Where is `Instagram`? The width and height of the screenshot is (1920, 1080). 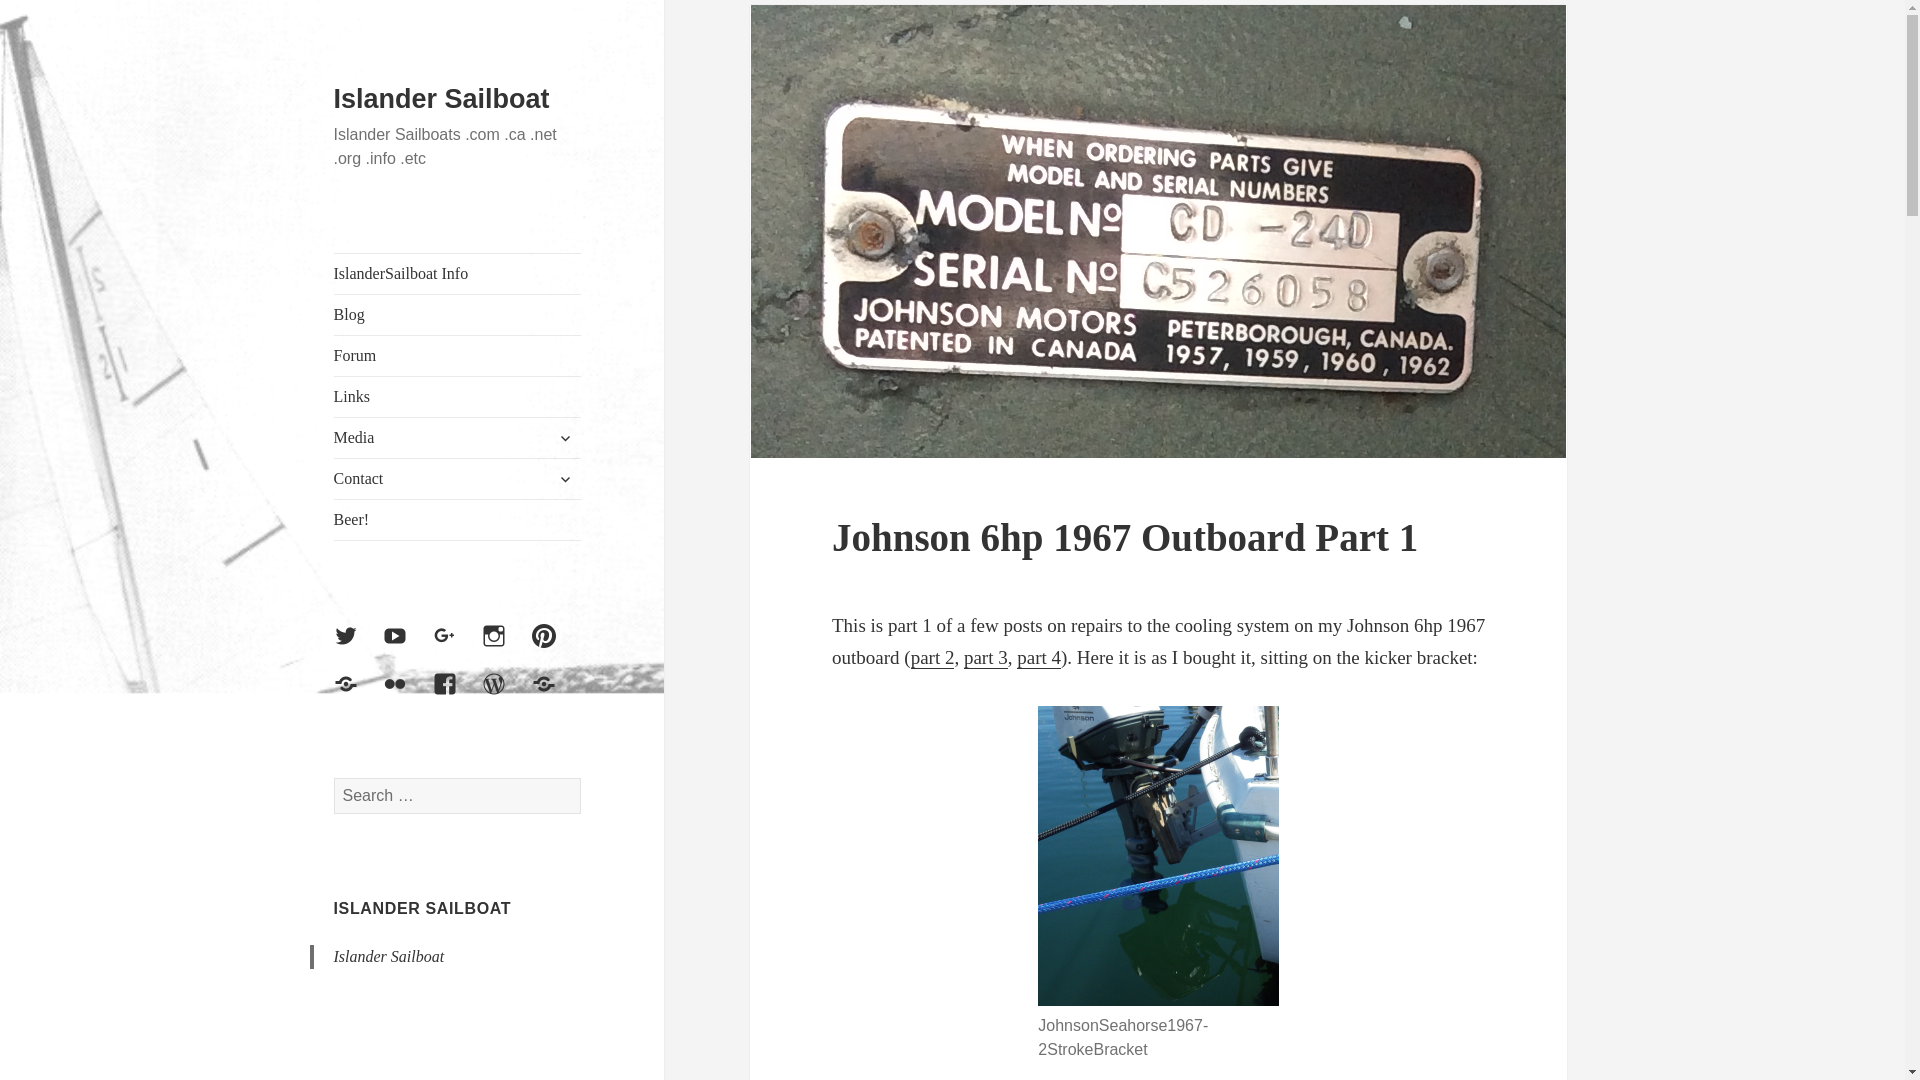 Instagram is located at coordinates (505, 648).